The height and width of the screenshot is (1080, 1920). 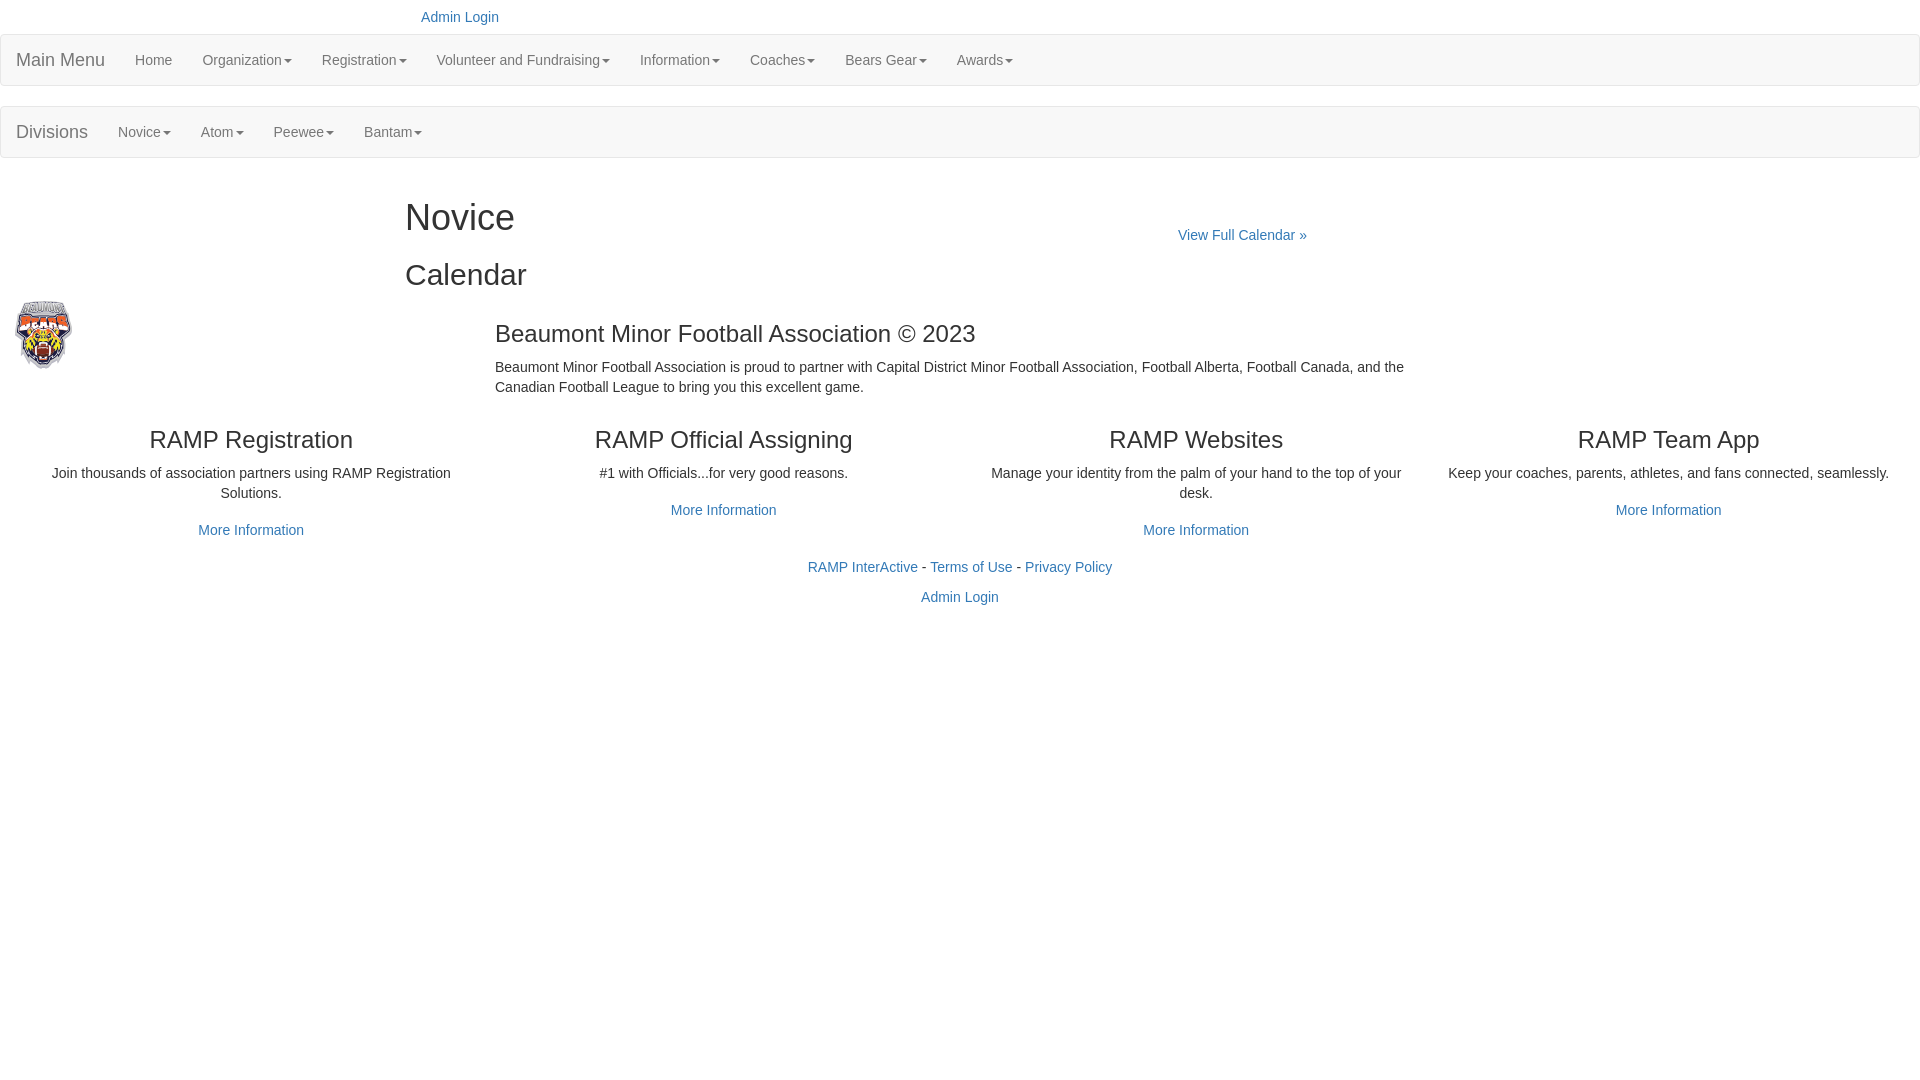 What do you see at coordinates (154, 60) in the screenshot?
I see `Home` at bounding box center [154, 60].